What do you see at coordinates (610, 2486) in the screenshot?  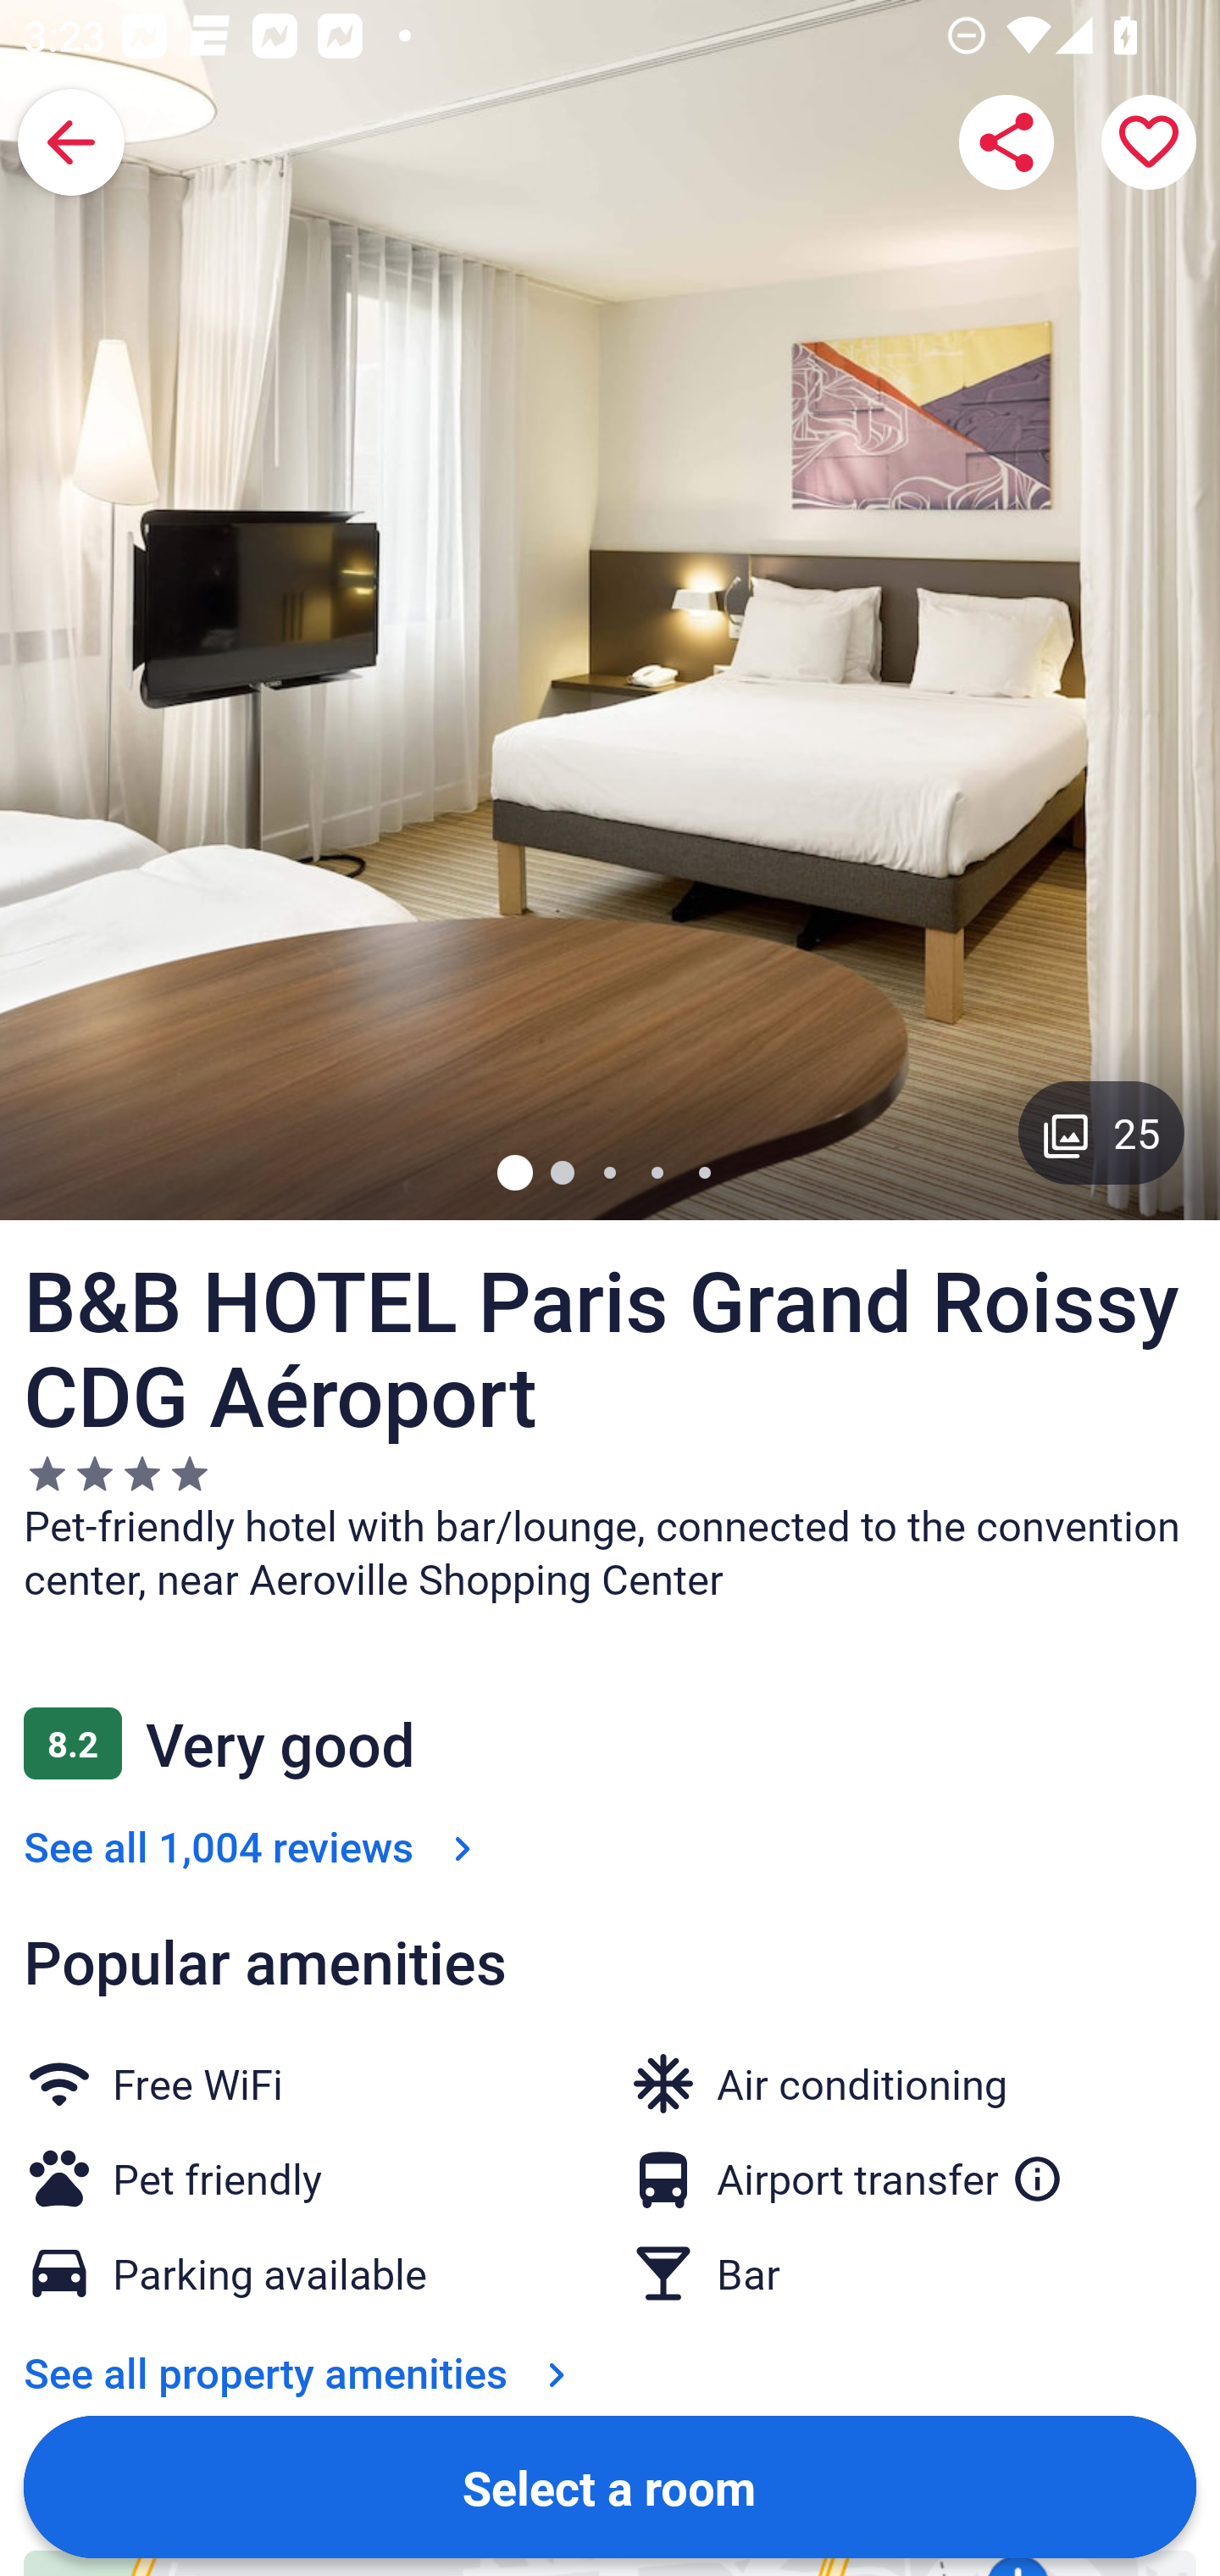 I see `Select a room Button Select a room` at bounding box center [610, 2486].